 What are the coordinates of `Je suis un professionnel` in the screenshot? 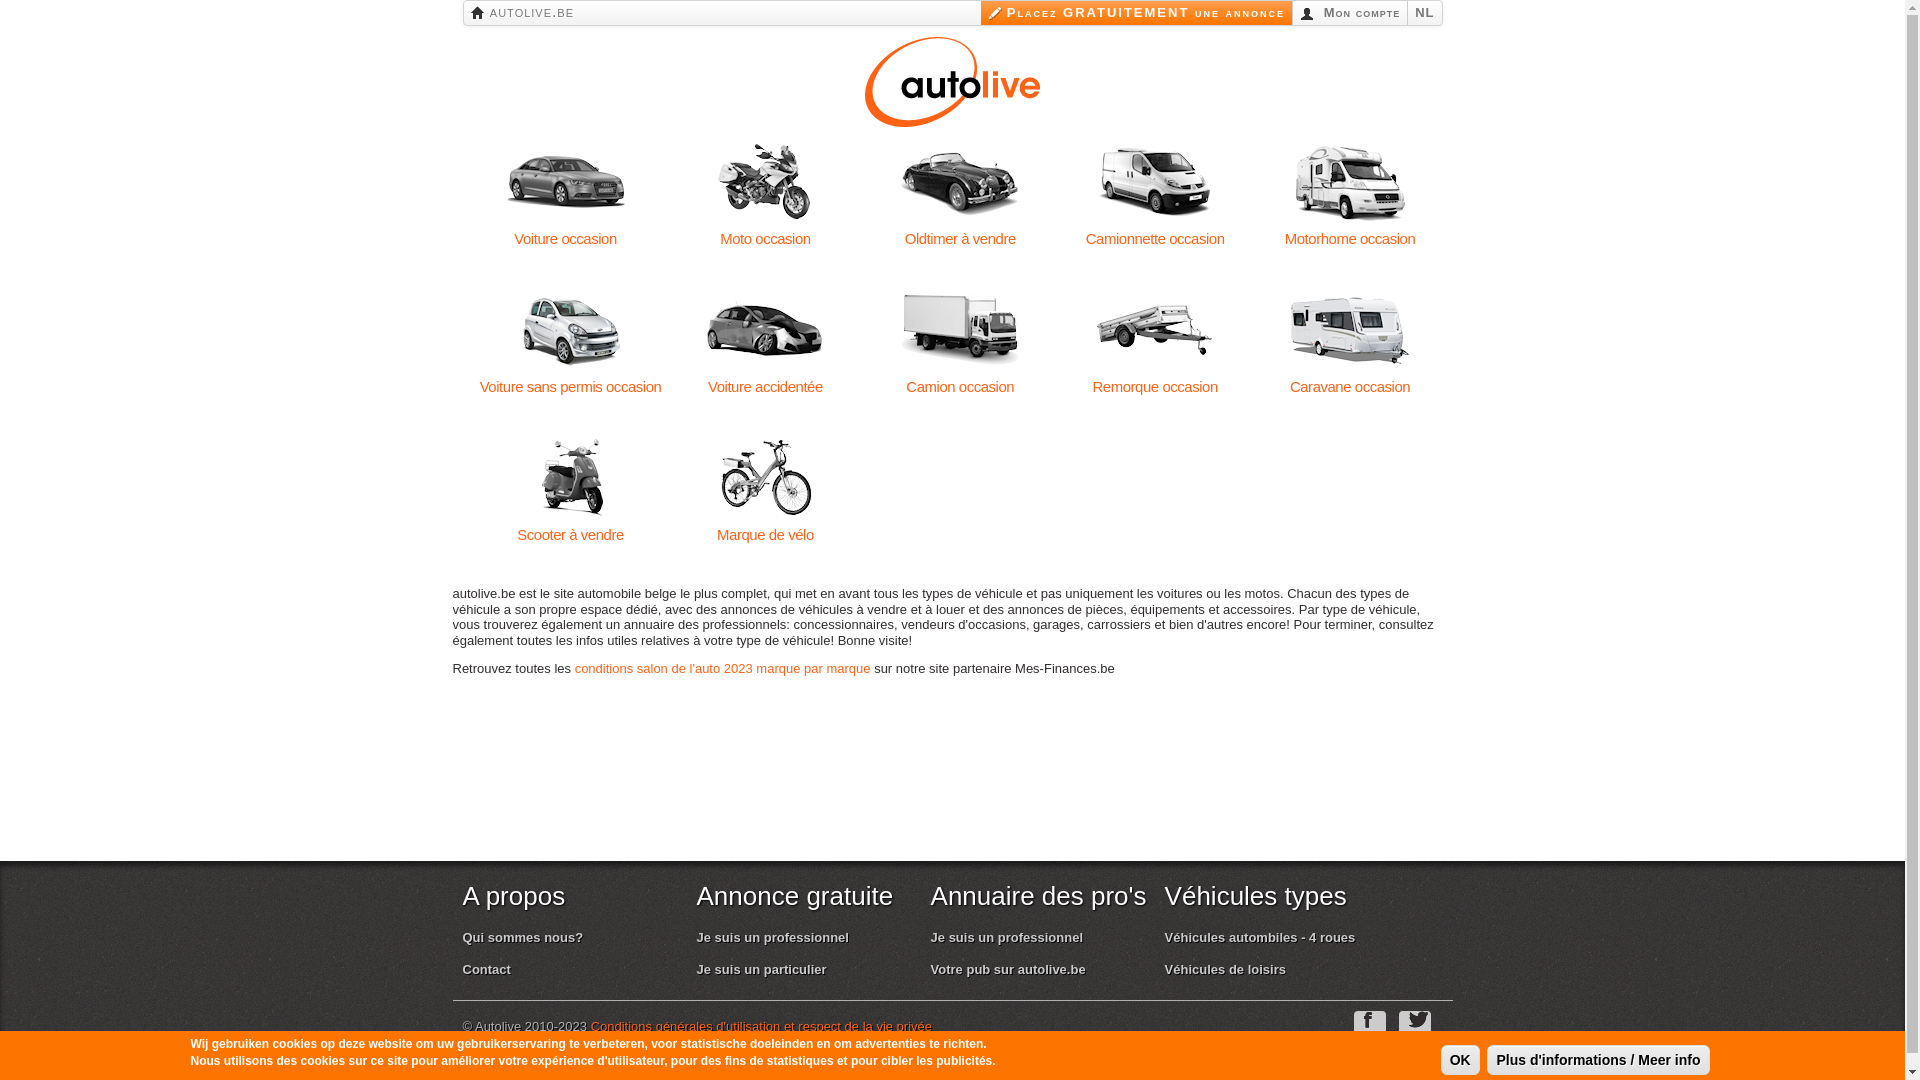 It's located at (773, 938).